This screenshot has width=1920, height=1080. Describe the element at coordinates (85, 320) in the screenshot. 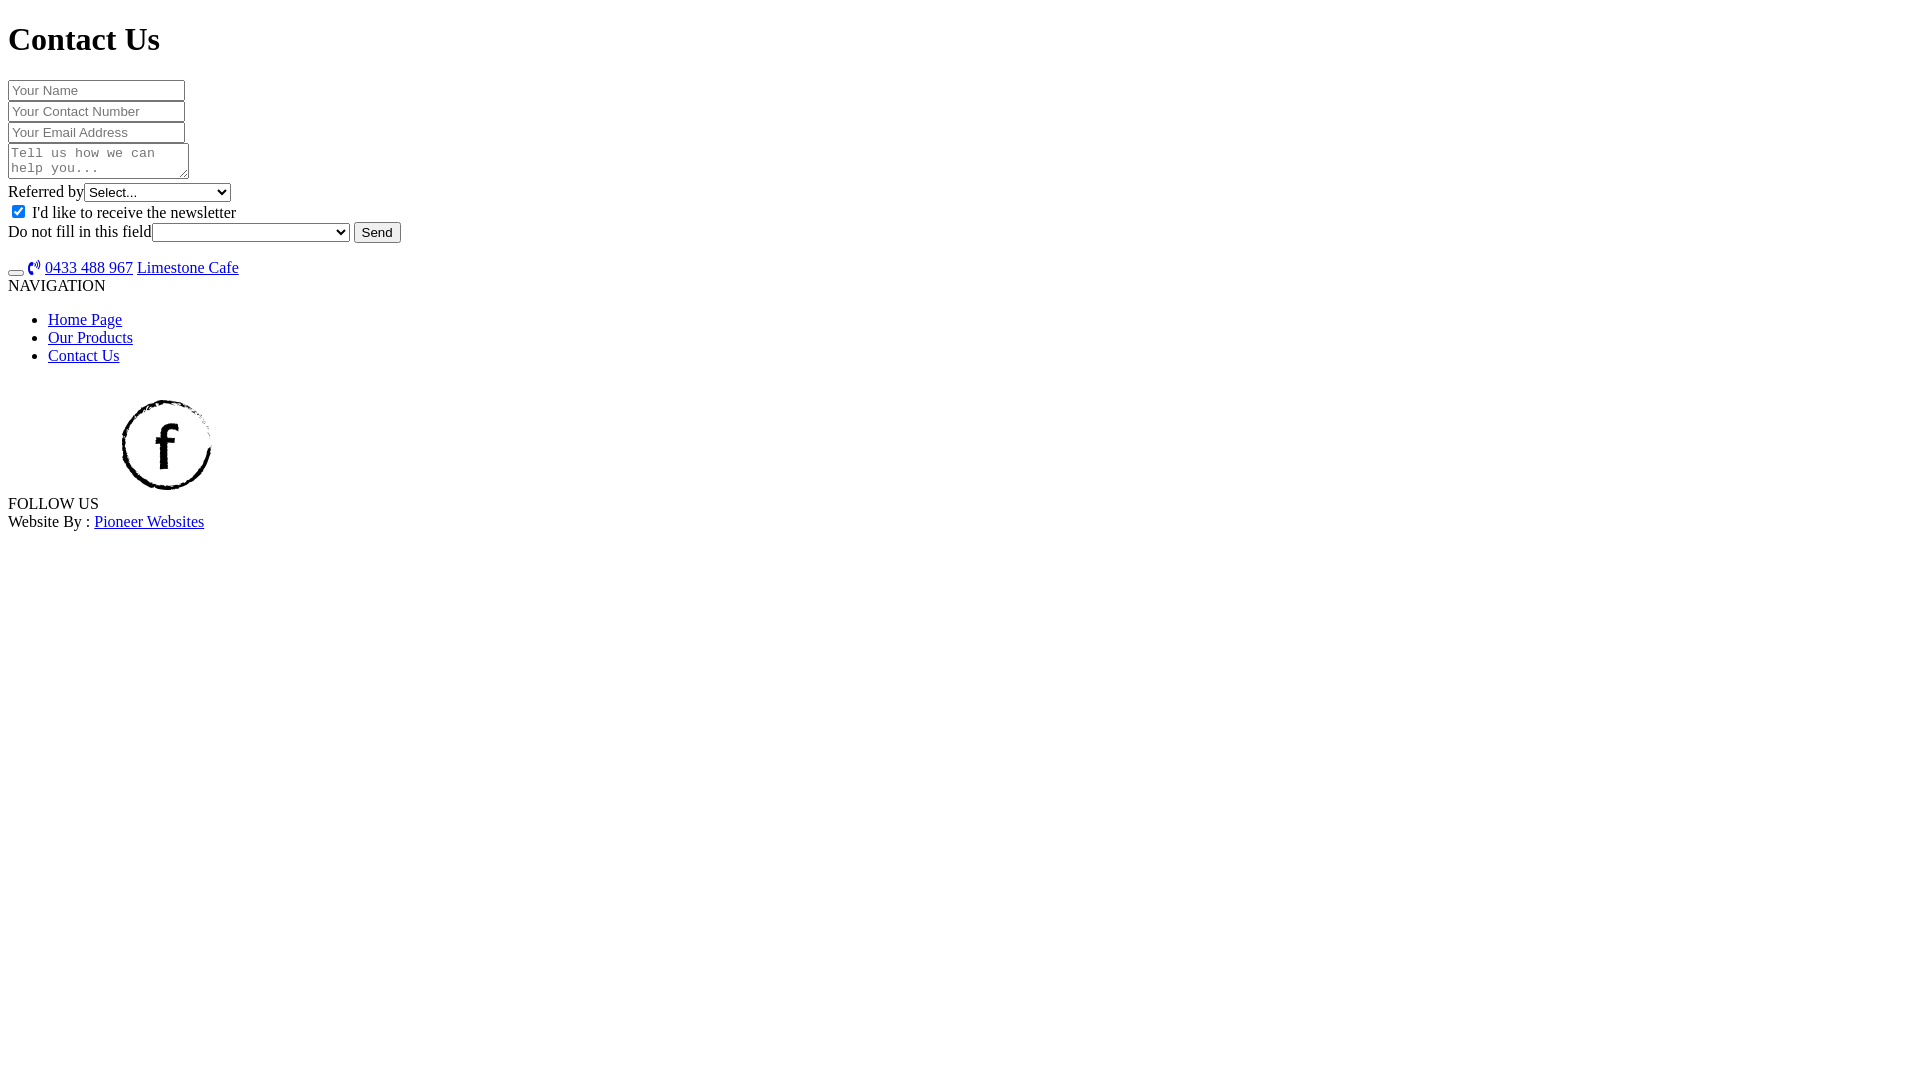

I see `Home Page` at that location.